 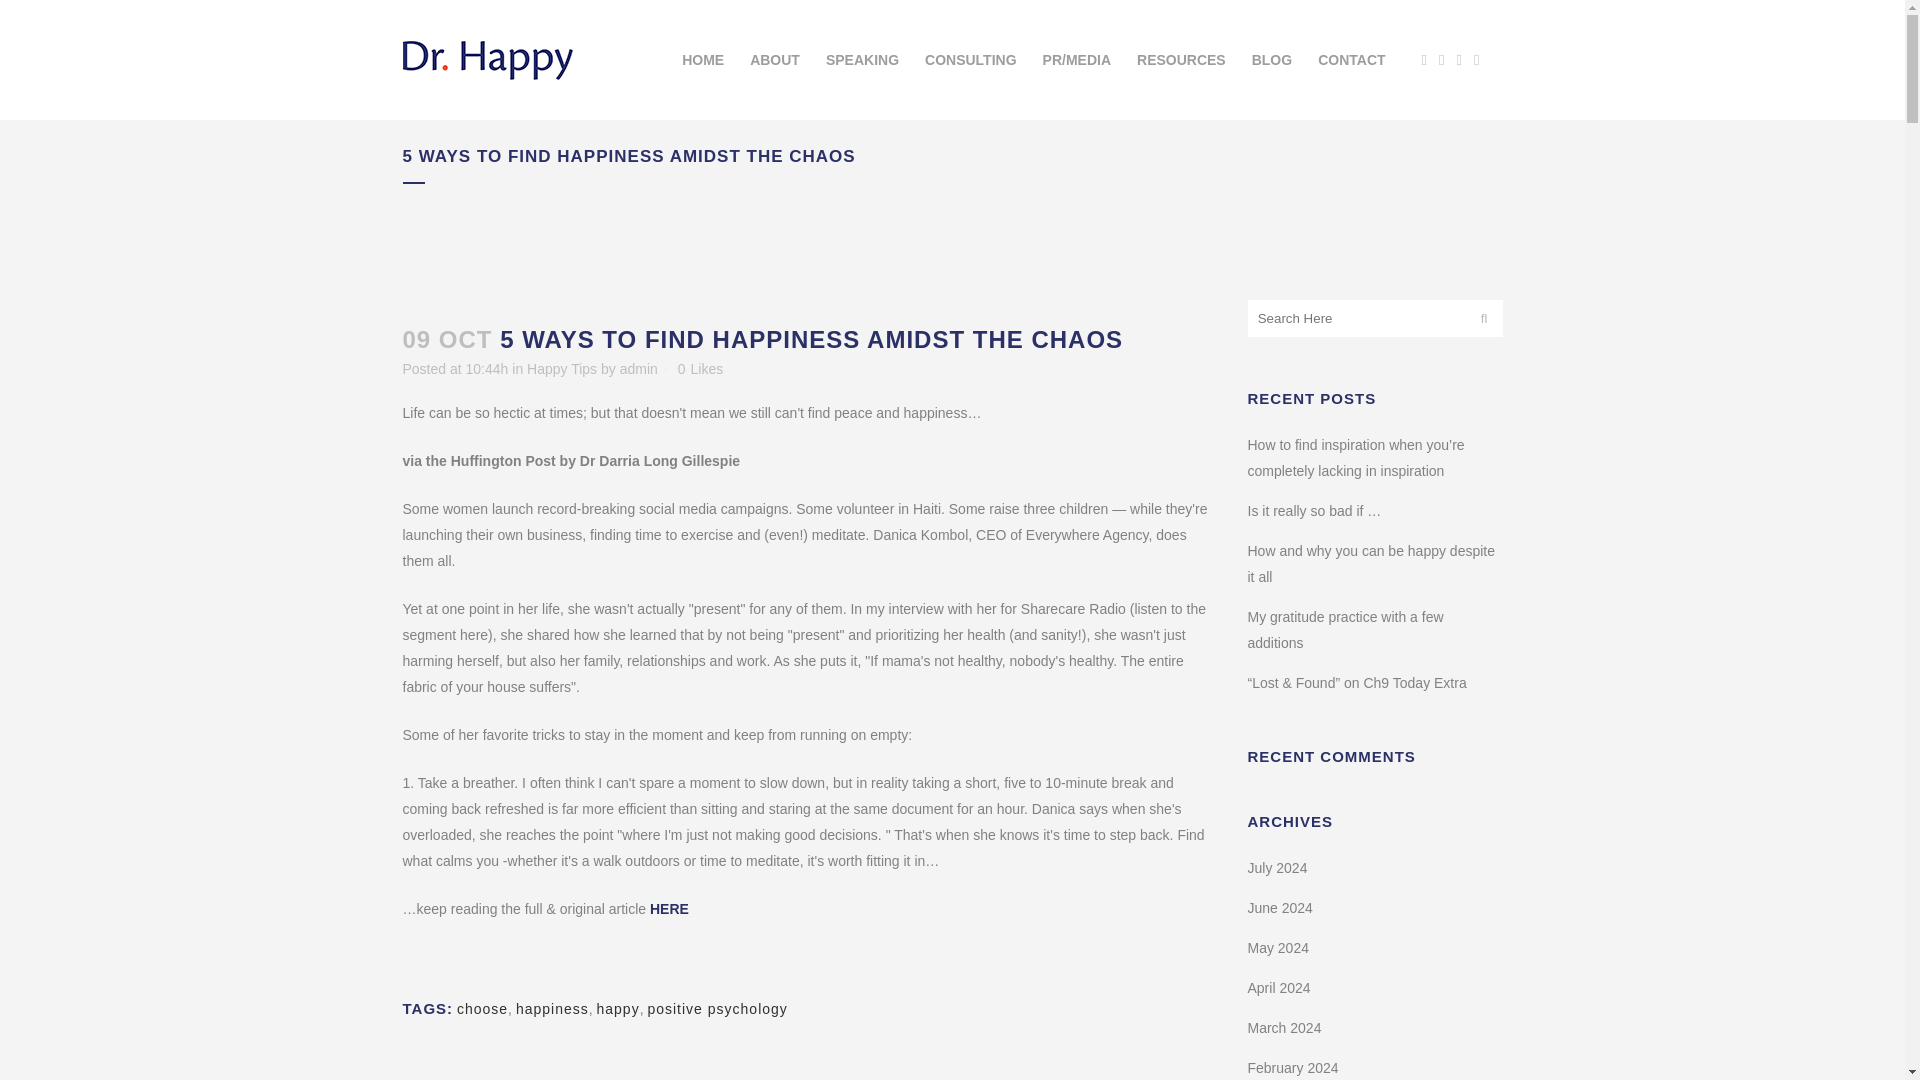 What do you see at coordinates (552, 1009) in the screenshot?
I see `happiness` at bounding box center [552, 1009].